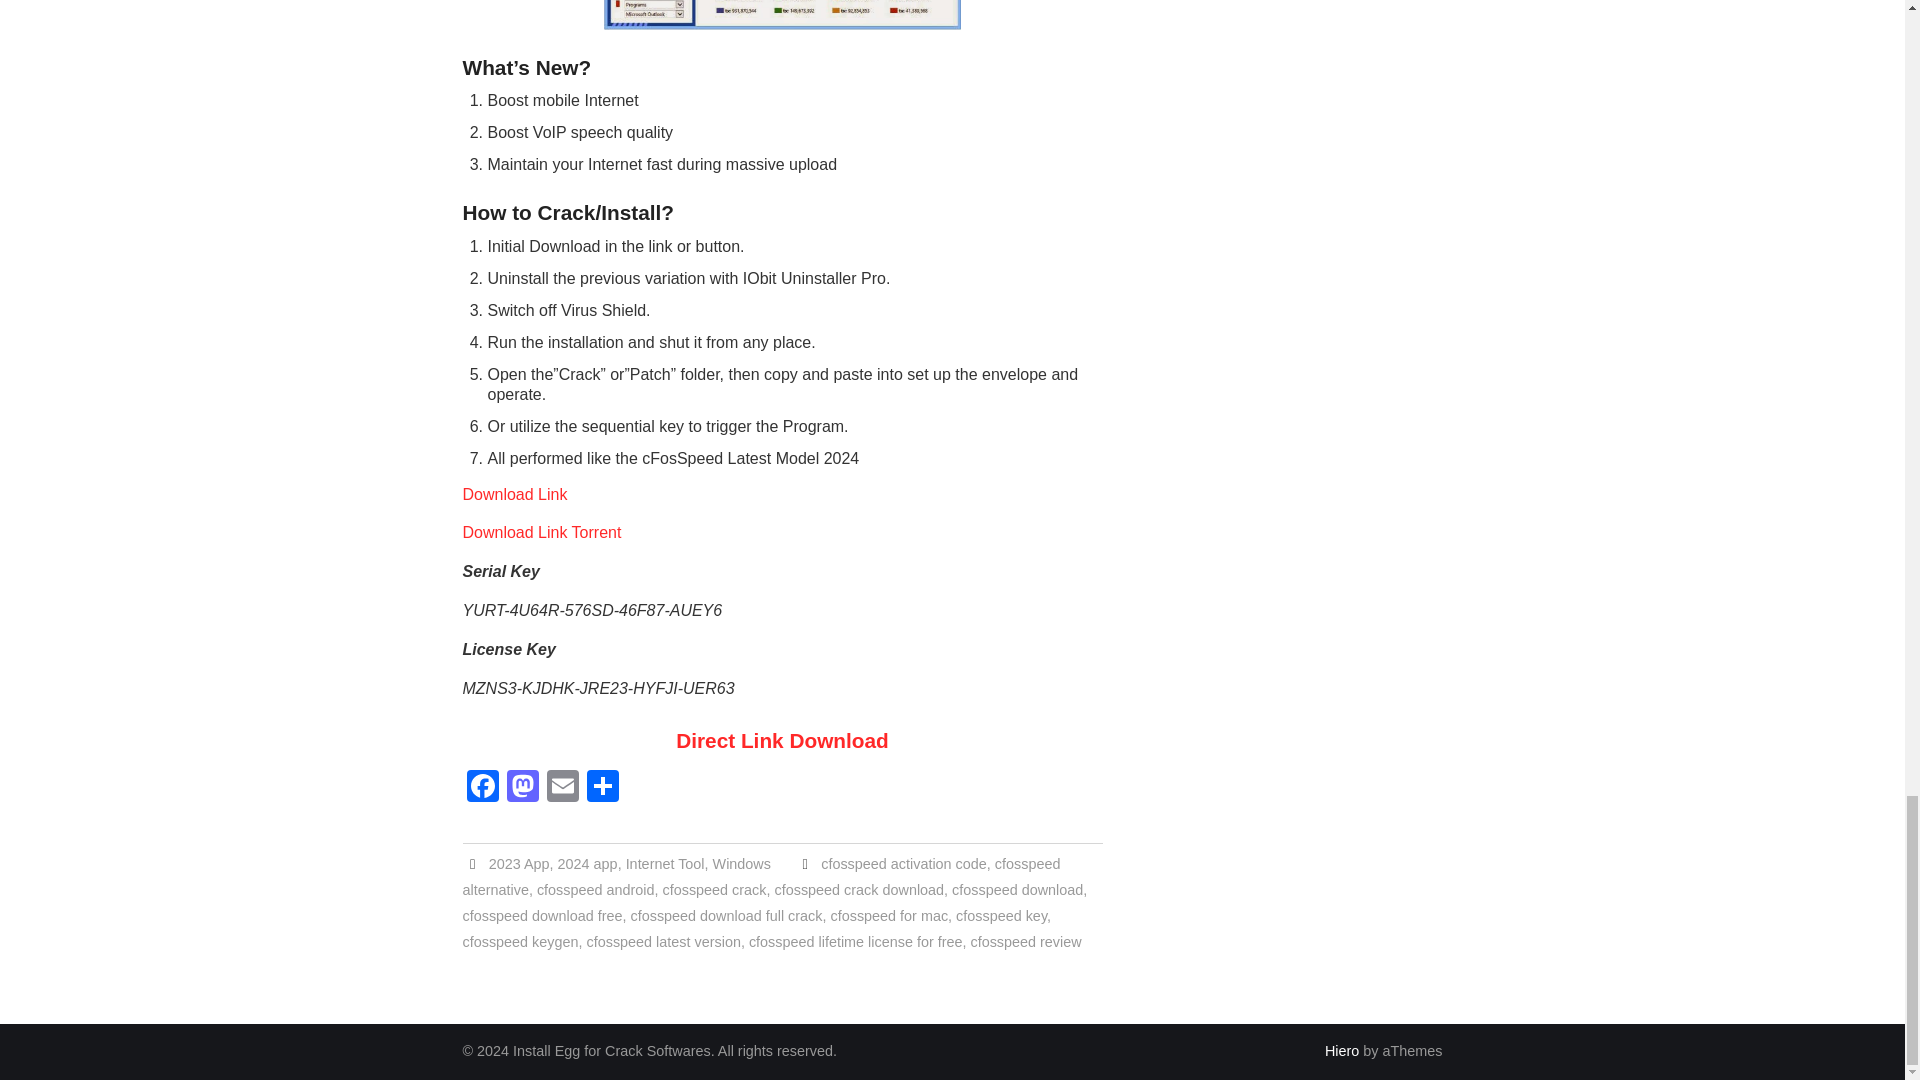 The width and height of the screenshot is (1920, 1080). Describe the element at coordinates (520, 942) in the screenshot. I see `cfosspeed keygen` at that location.